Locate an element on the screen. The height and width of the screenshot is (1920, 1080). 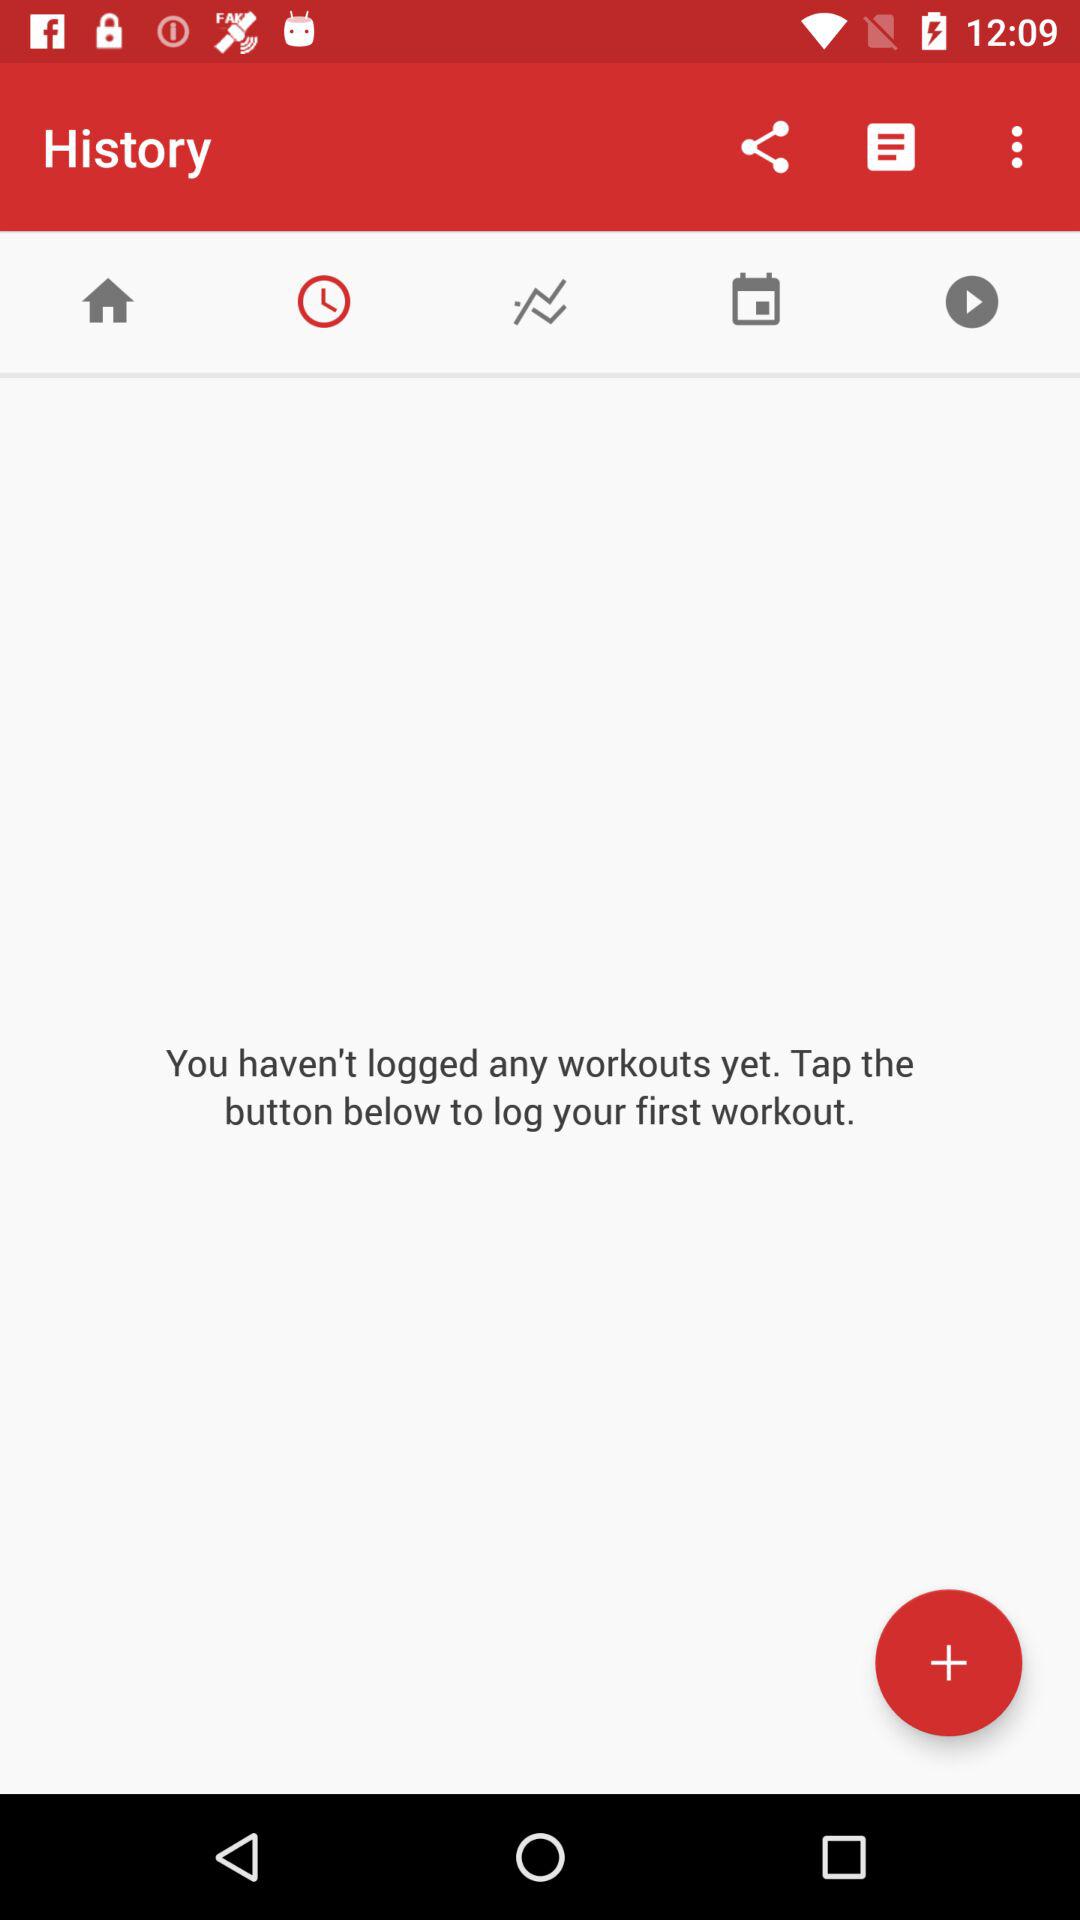
add workout entry is located at coordinates (948, 1662).